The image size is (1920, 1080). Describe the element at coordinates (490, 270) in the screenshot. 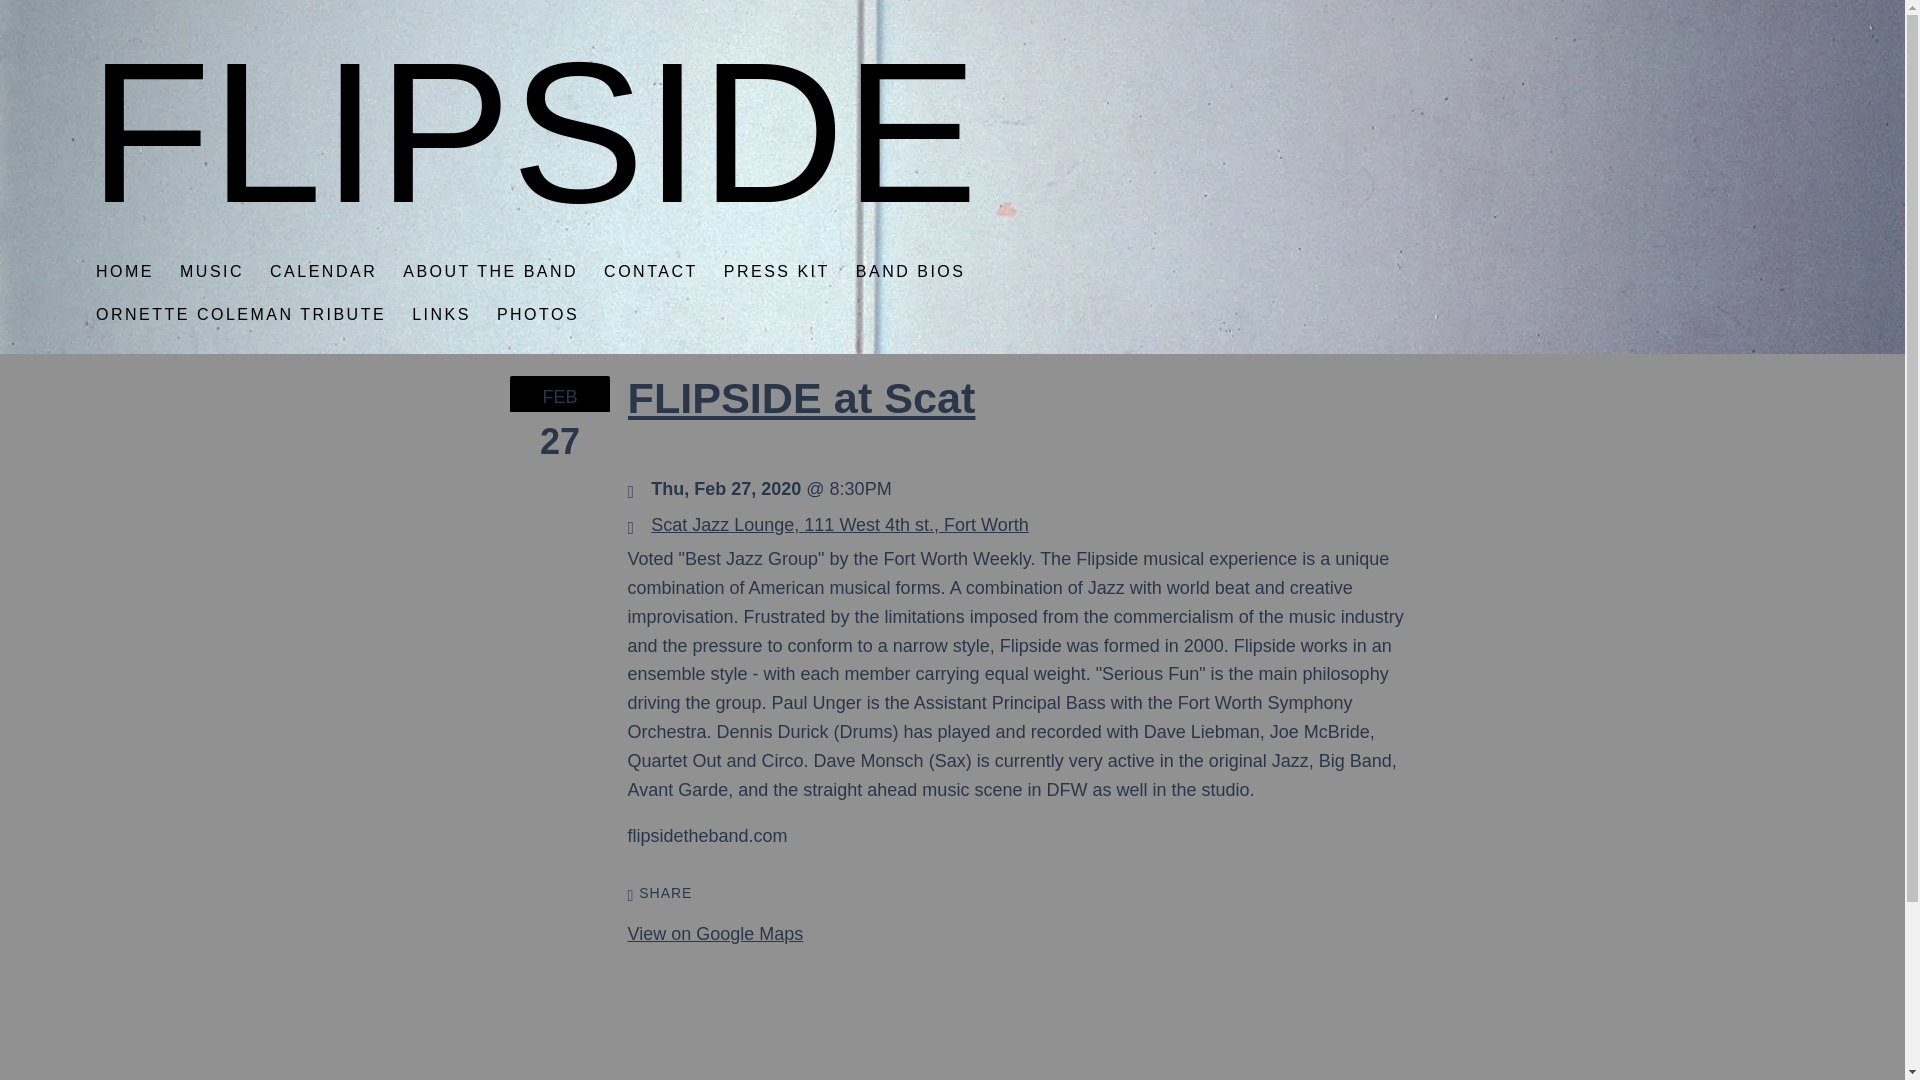

I see `ABOUT THE BAND` at that location.